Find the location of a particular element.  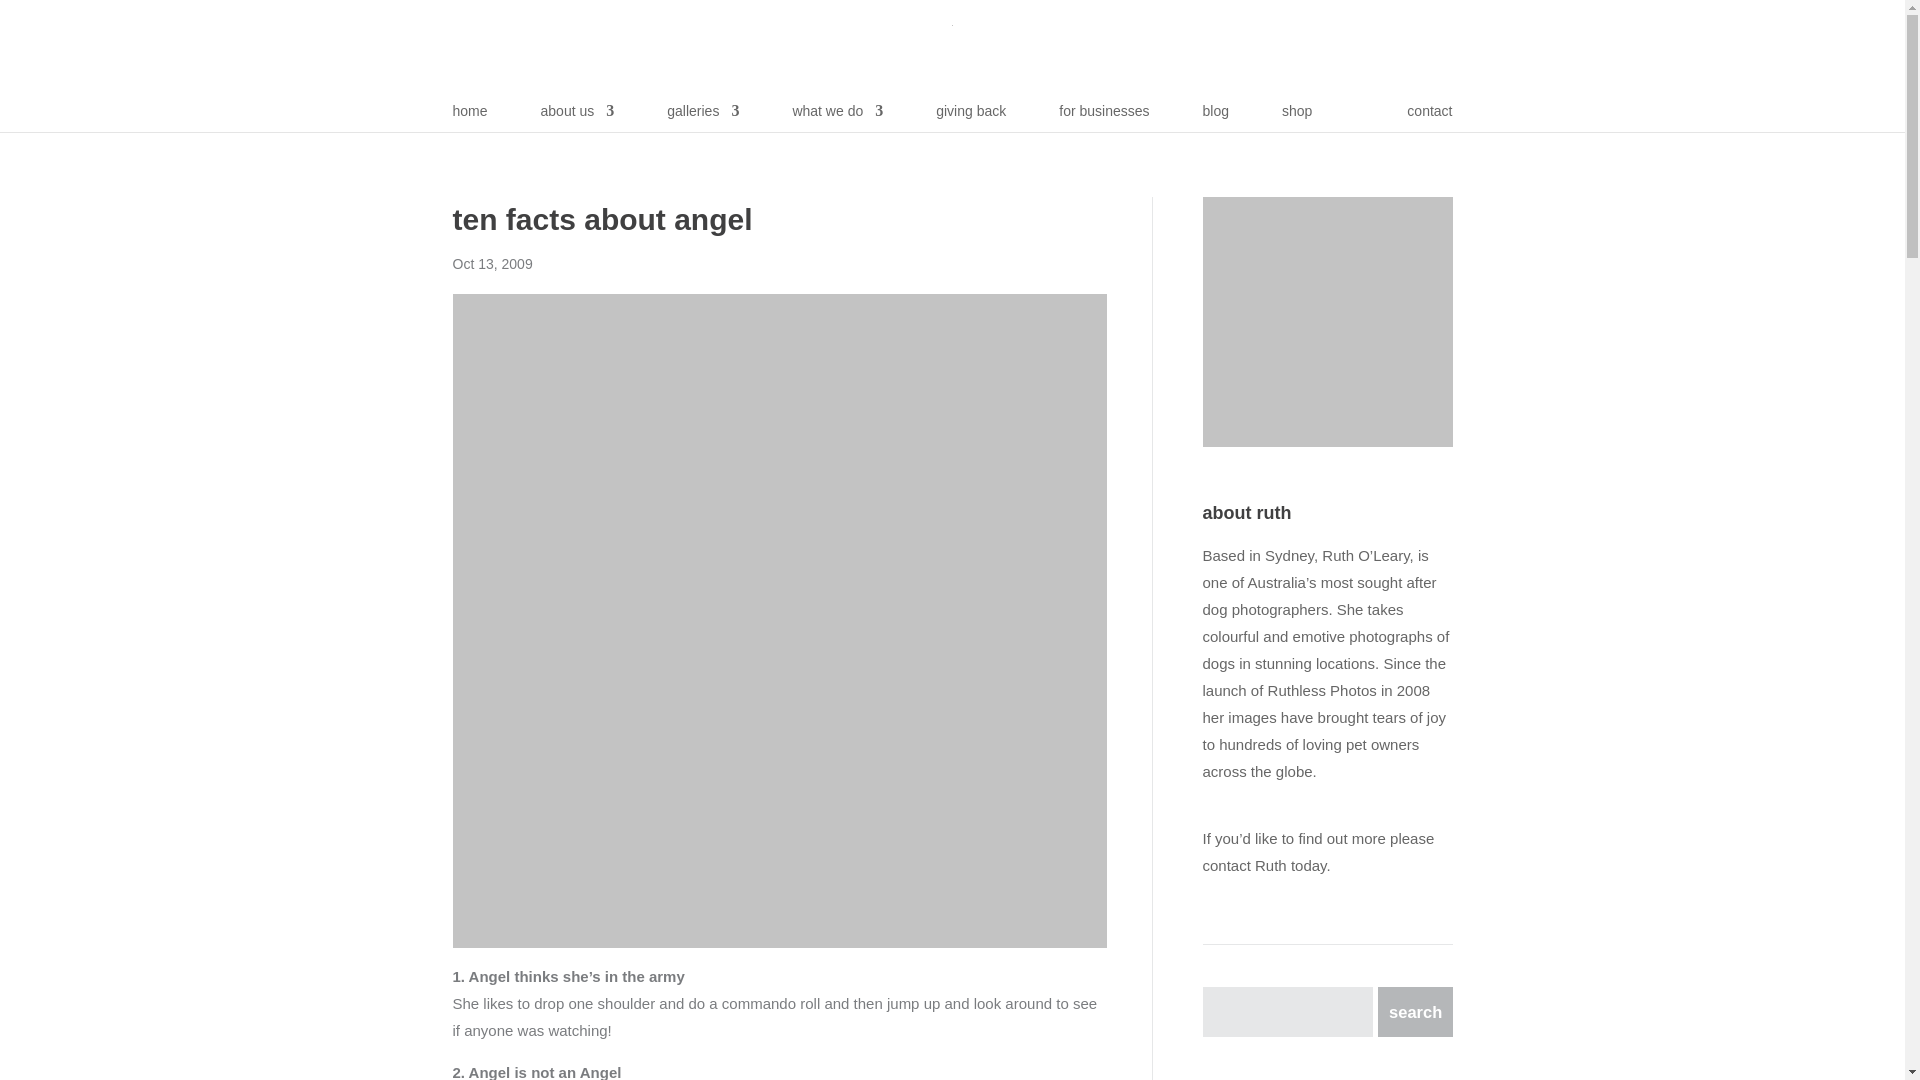

home is located at coordinates (469, 117).